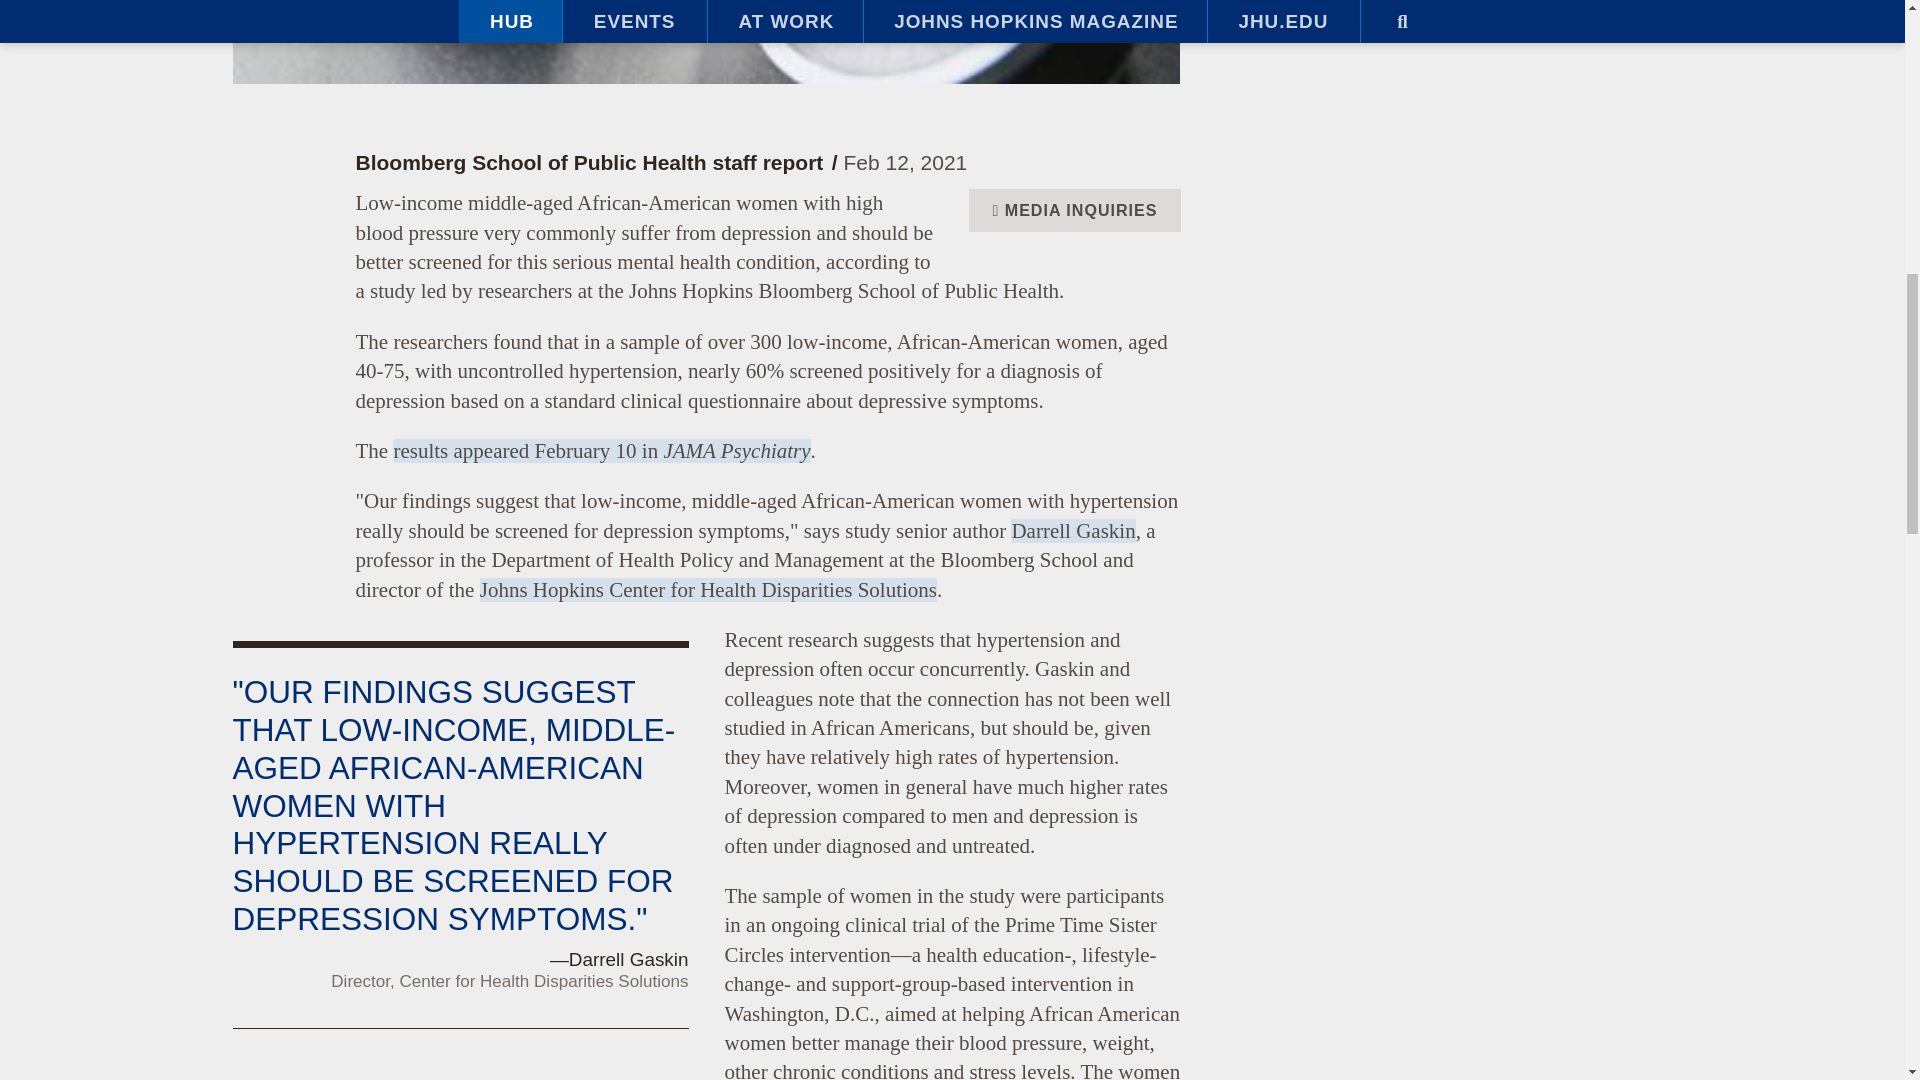 The image size is (1920, 1080). What do you see at coordinates (1074, 210) in the screenshot?
I see `MEDIA INQUIRIES` at bounding box center [1074, 210].